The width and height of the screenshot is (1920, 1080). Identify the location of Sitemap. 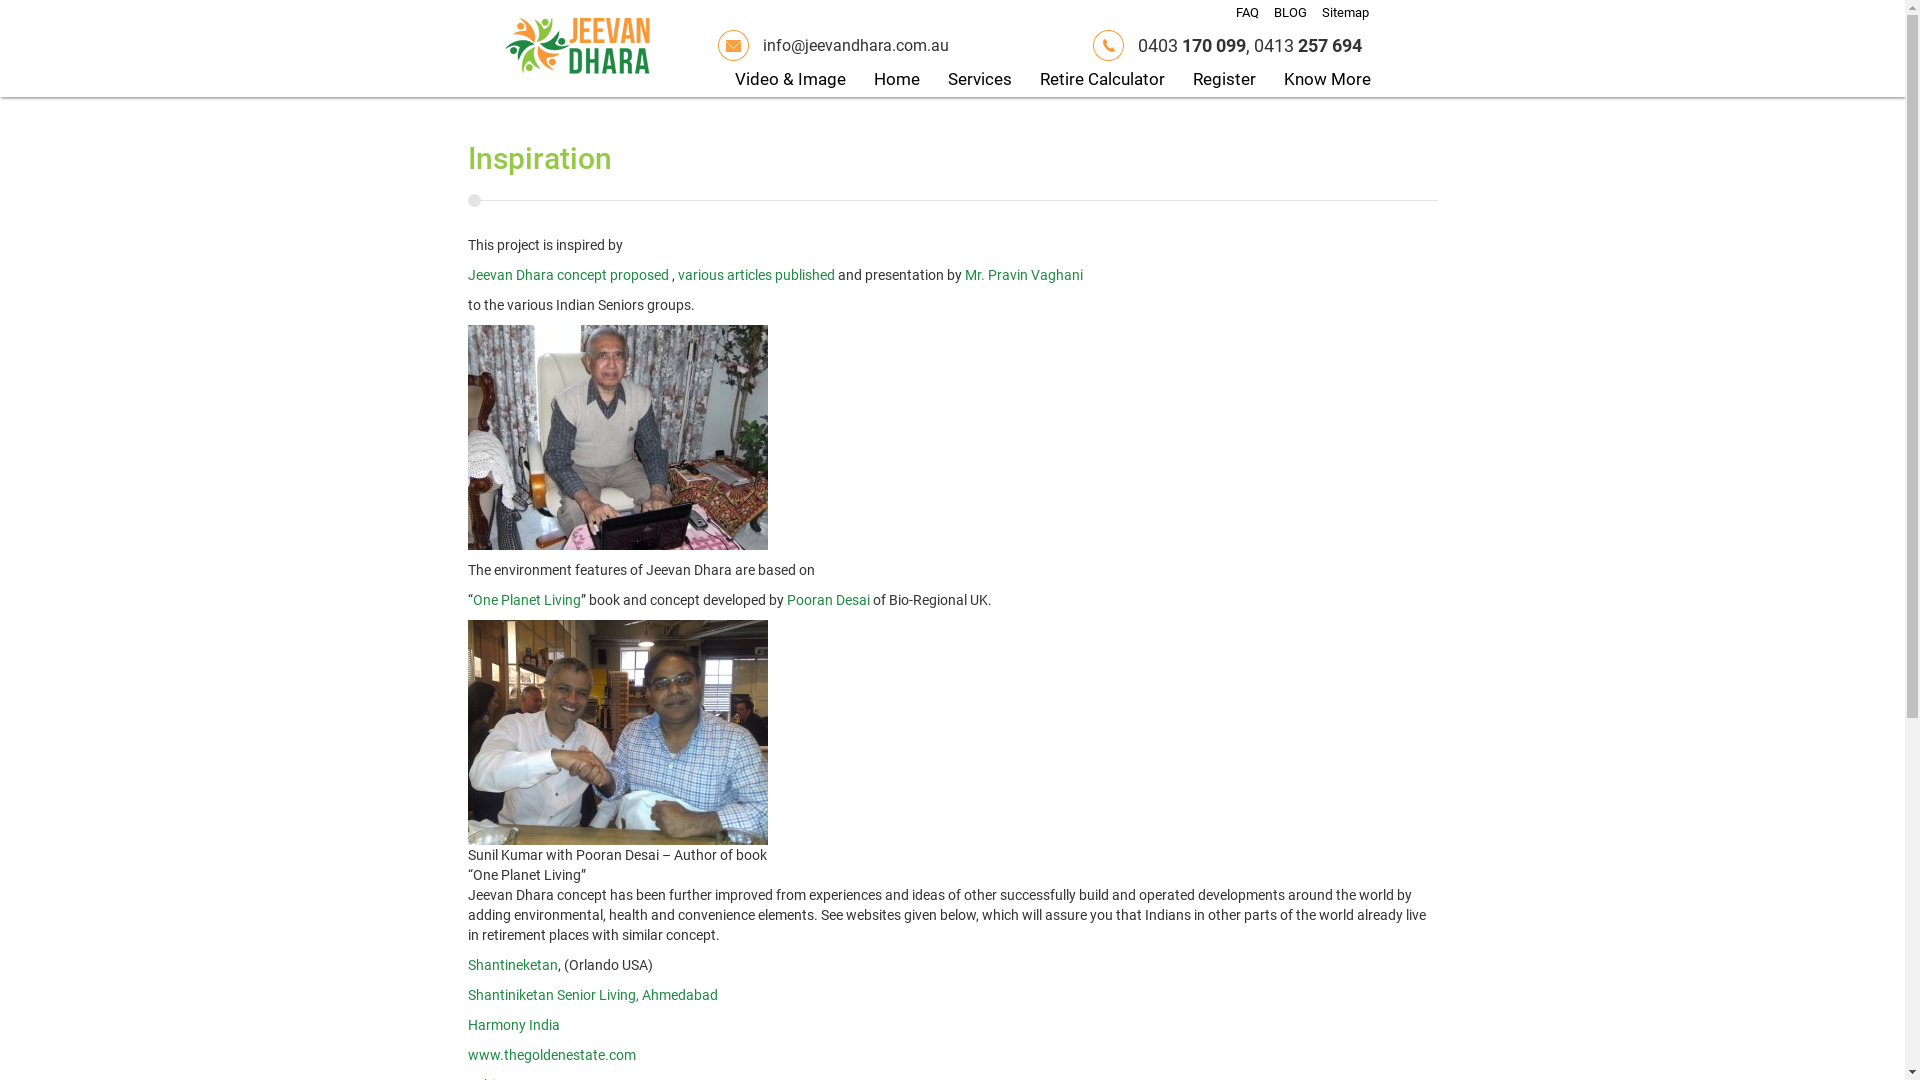
(1346, 12).